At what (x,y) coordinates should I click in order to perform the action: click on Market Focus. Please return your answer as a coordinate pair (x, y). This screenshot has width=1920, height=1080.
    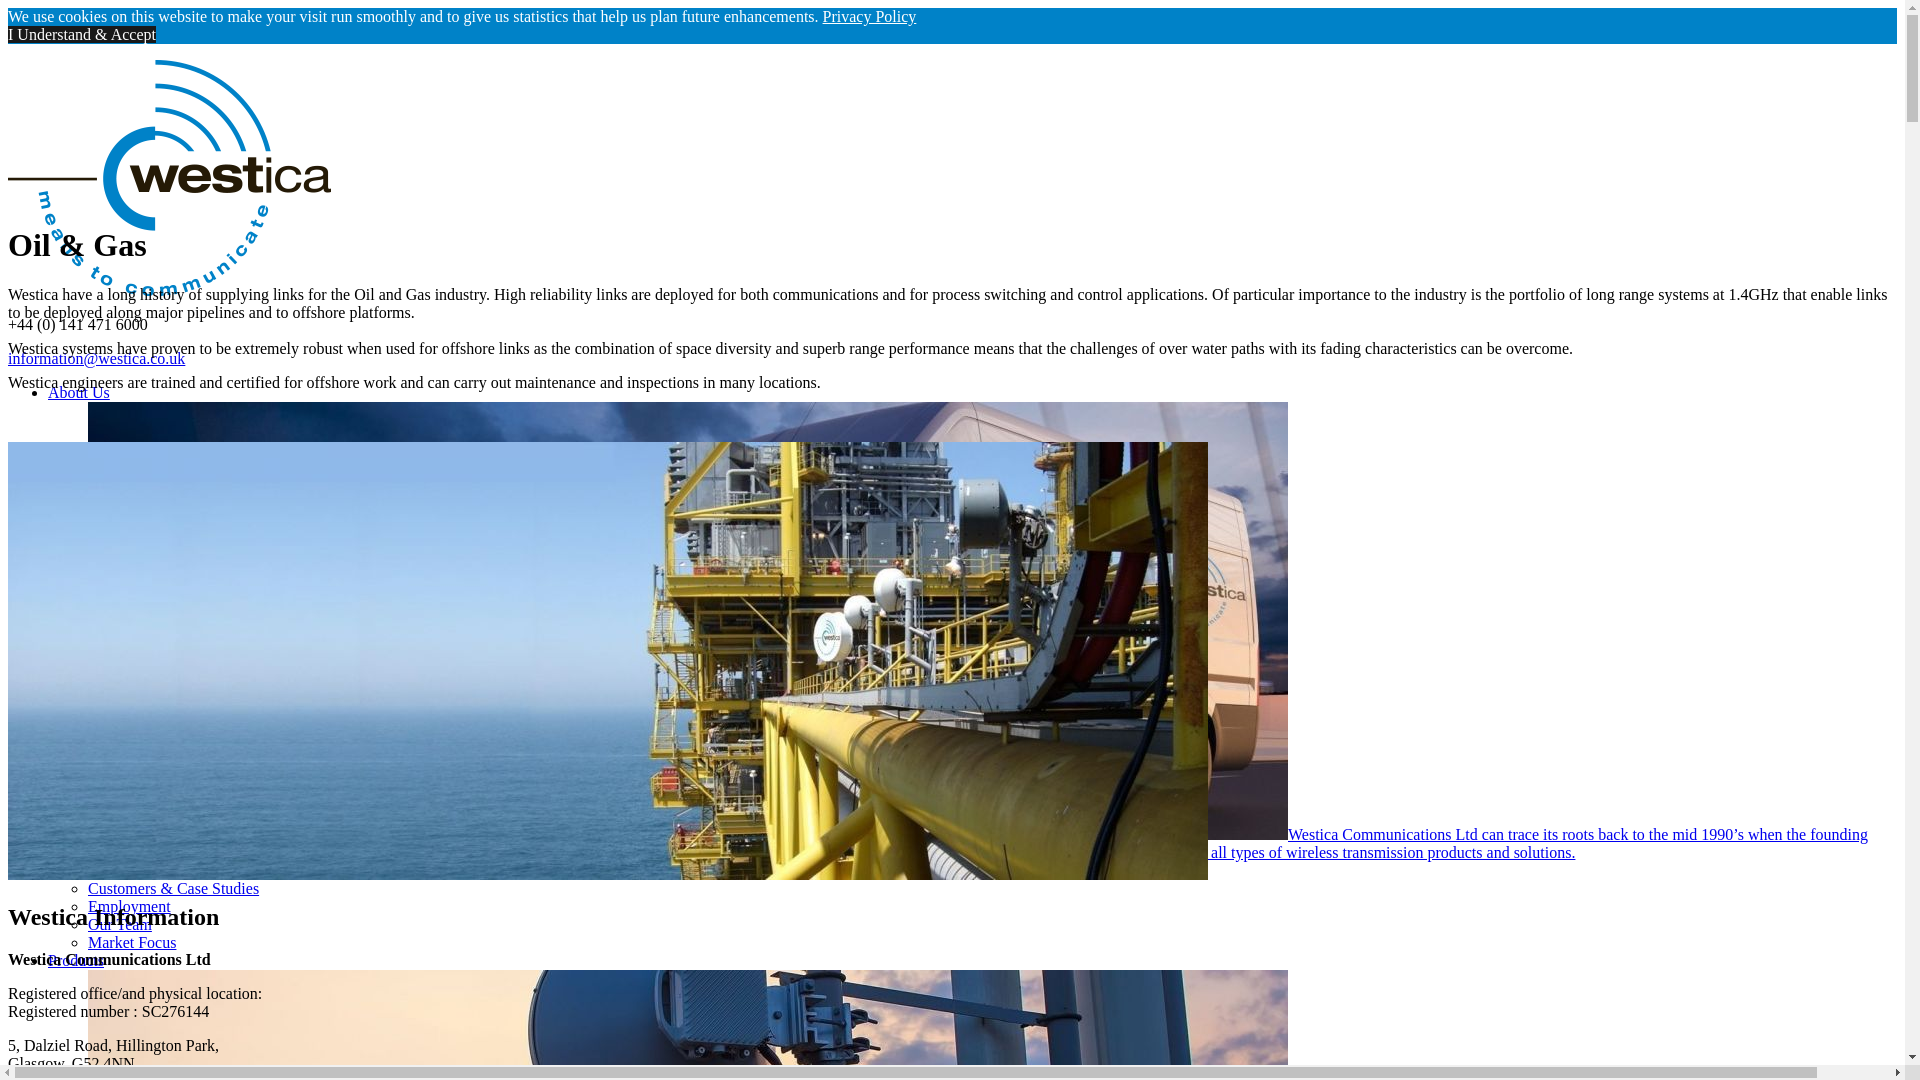
    Looking at the image, I should click on (132, 942).